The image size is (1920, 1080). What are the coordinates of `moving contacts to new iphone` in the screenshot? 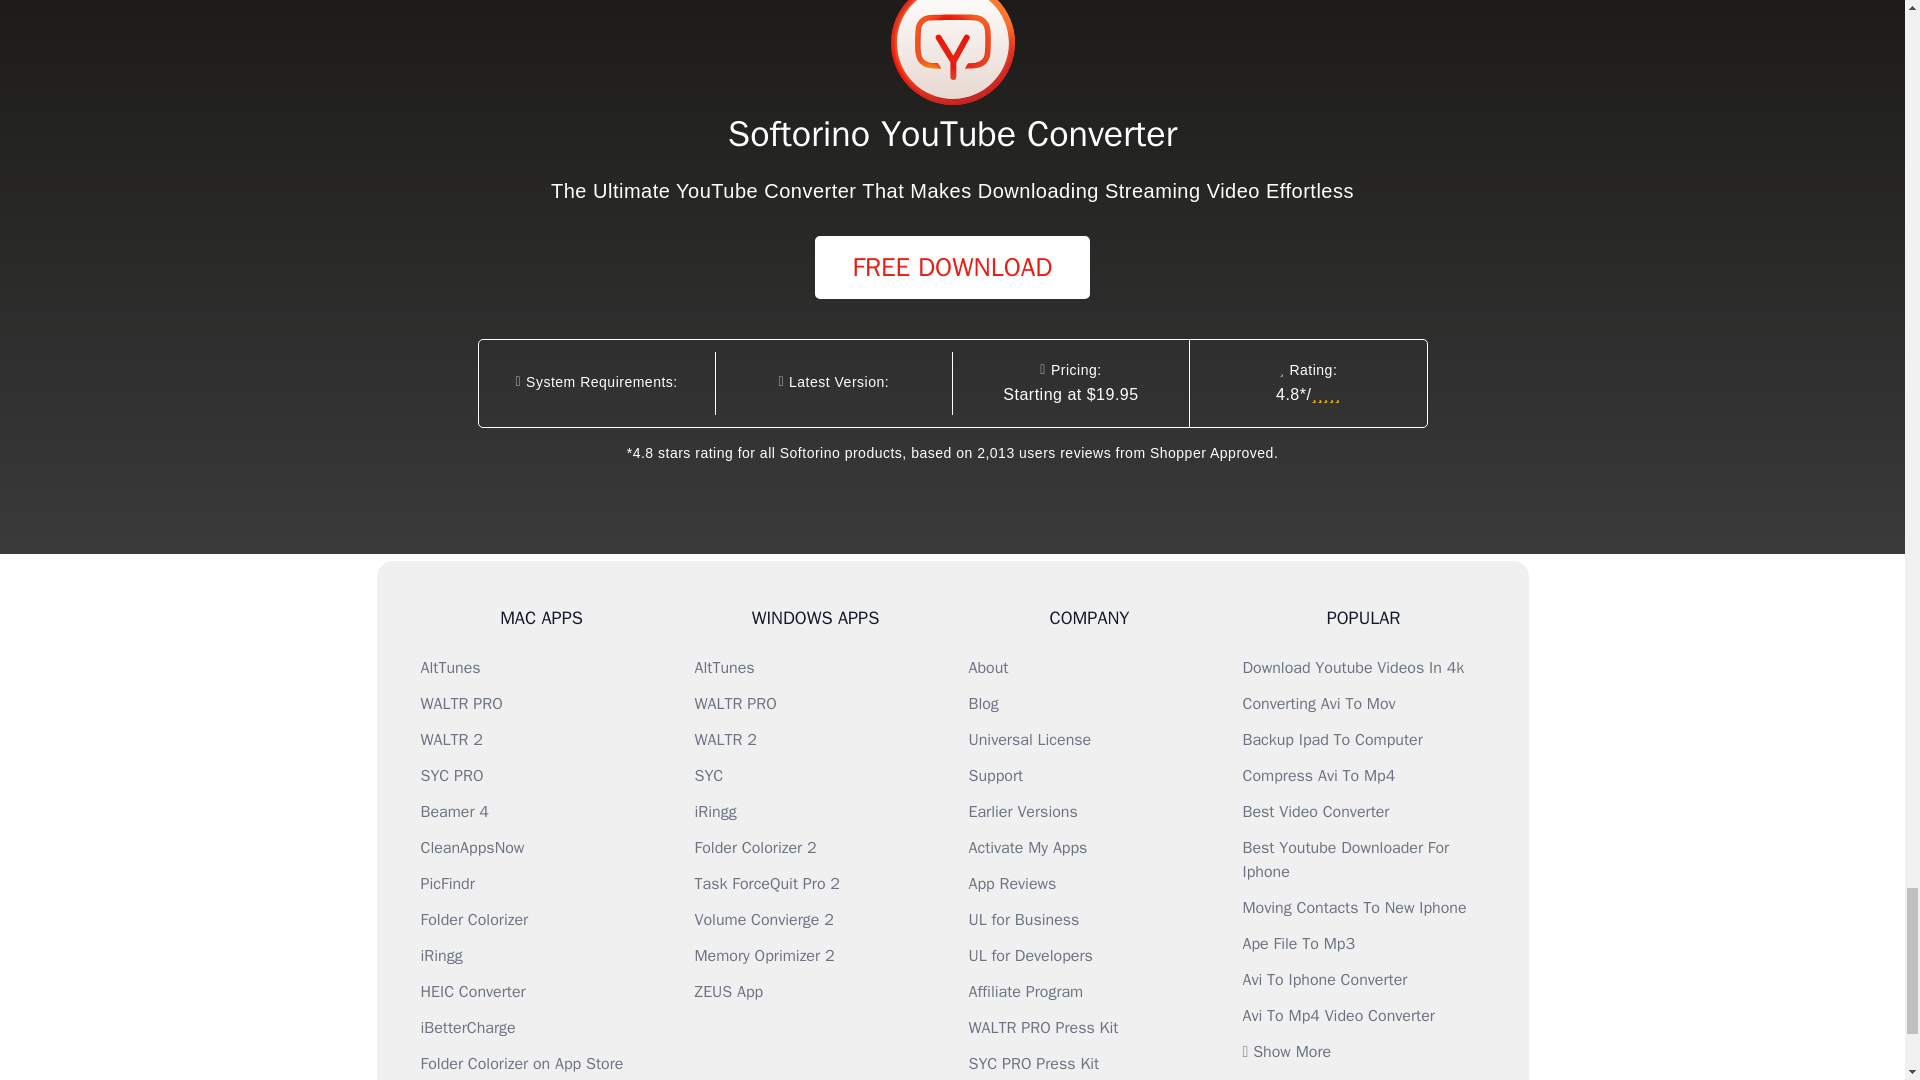 It's located at (1354, 908).